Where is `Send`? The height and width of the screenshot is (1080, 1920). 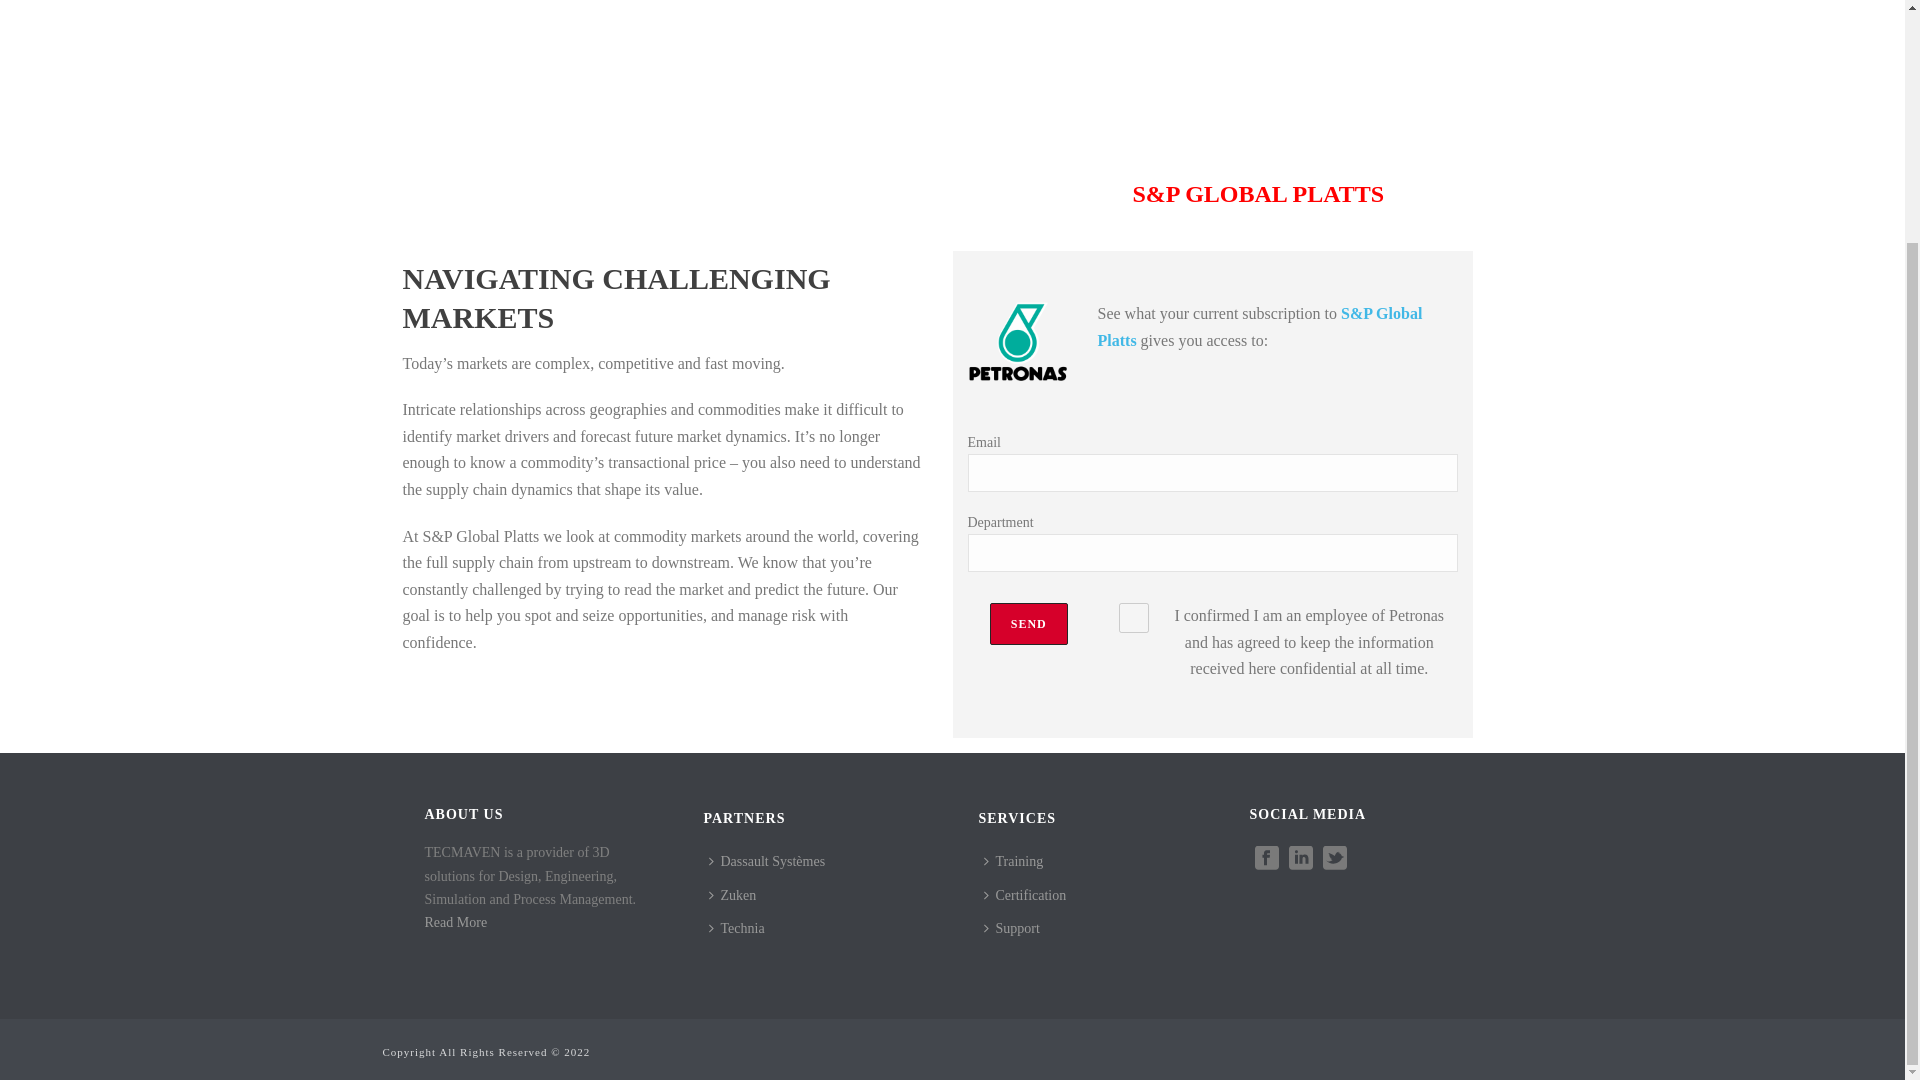
Send is located at coordinates (1028, 623).